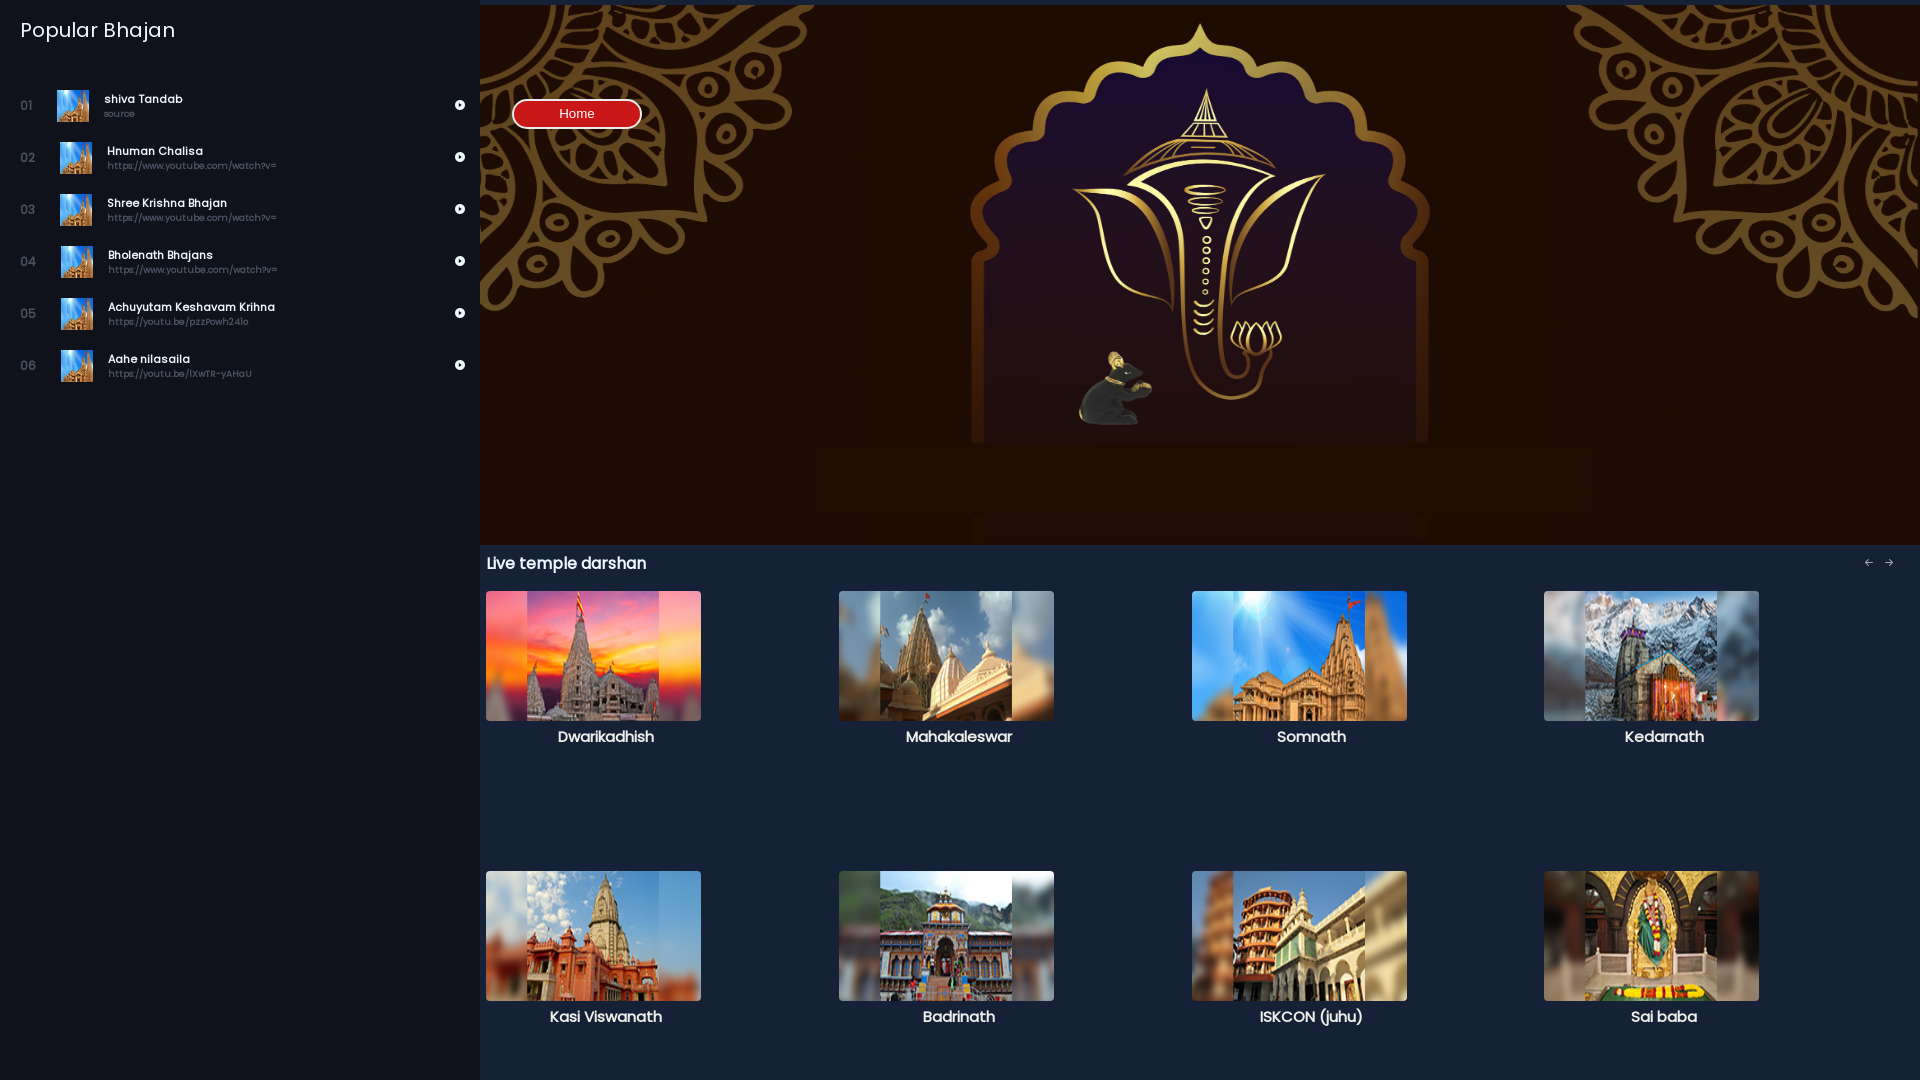 The height and width of the screenshot is (1080, 1920). Describe the element at coordinates (577, 112) in the screenshot. I see `Home` at that location.